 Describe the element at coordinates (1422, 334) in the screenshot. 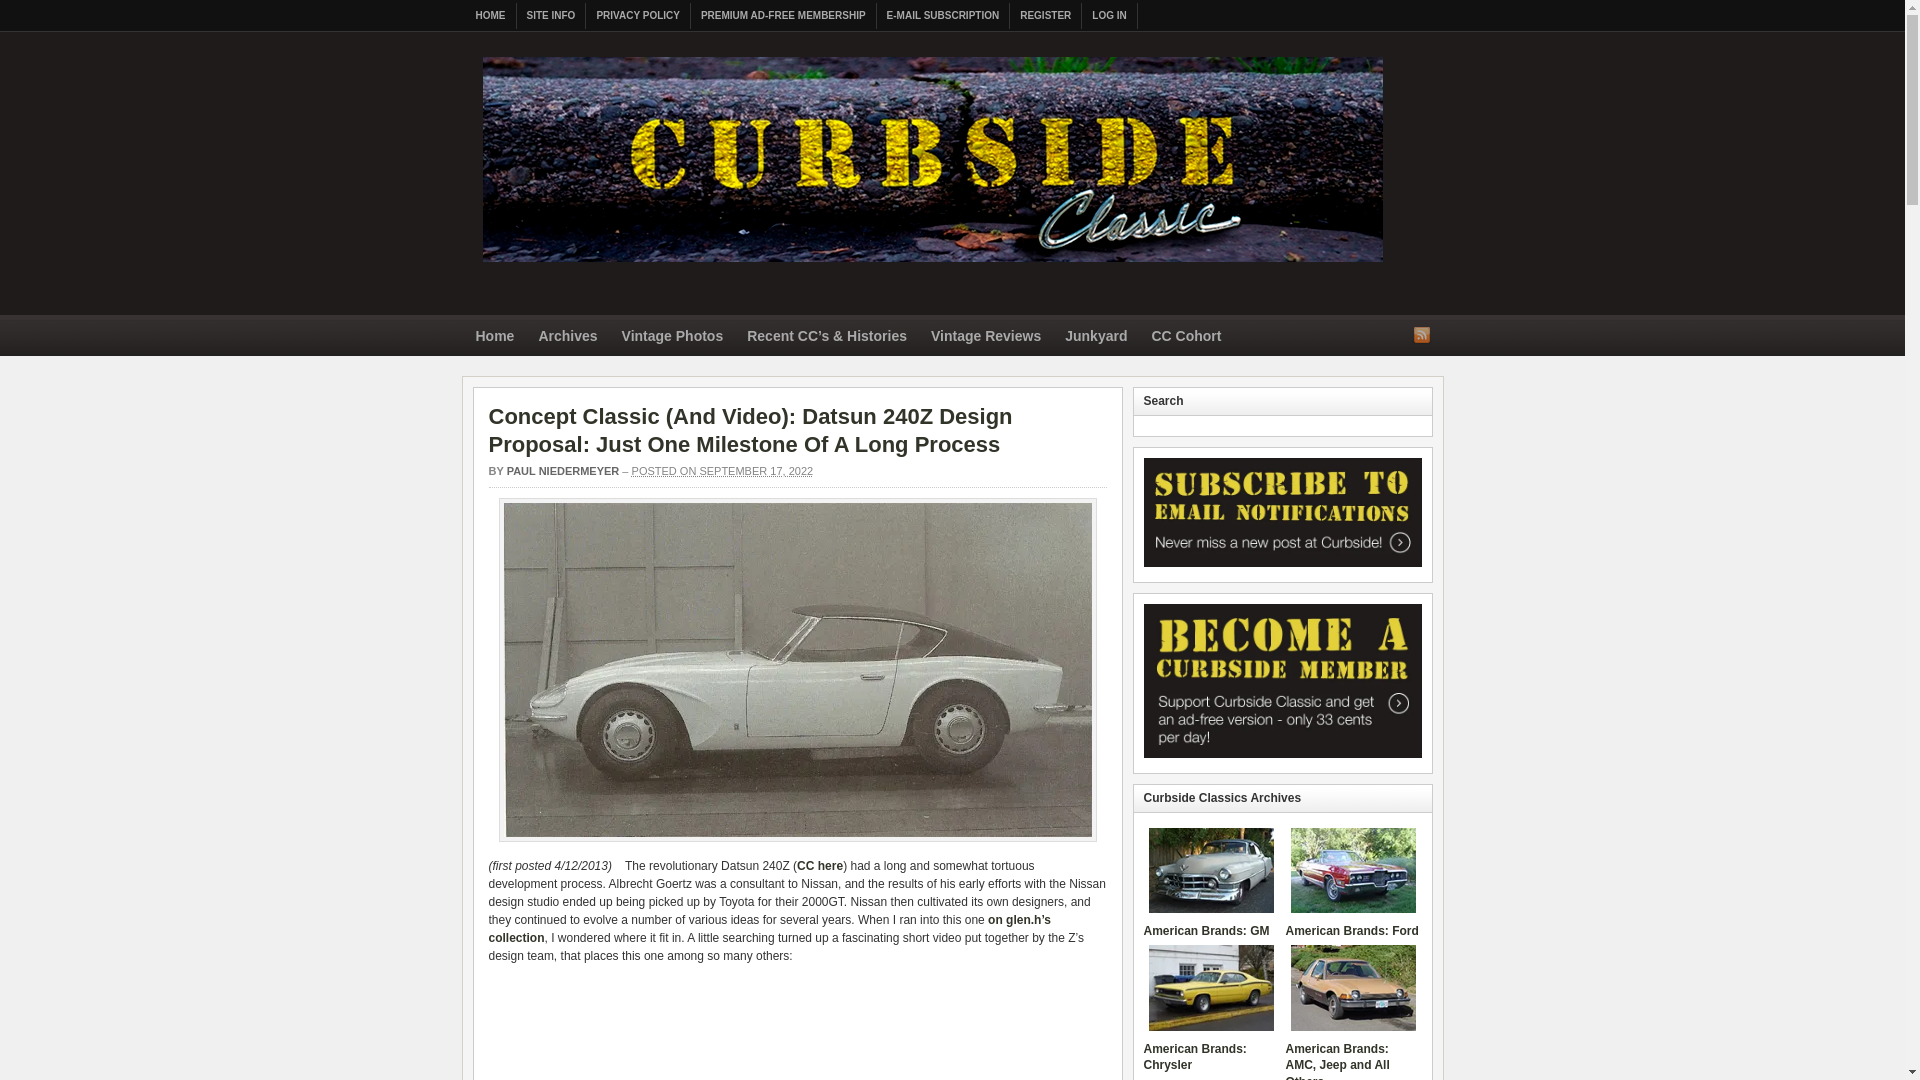

I see `Curbside Classic RSS Feed` at that location.